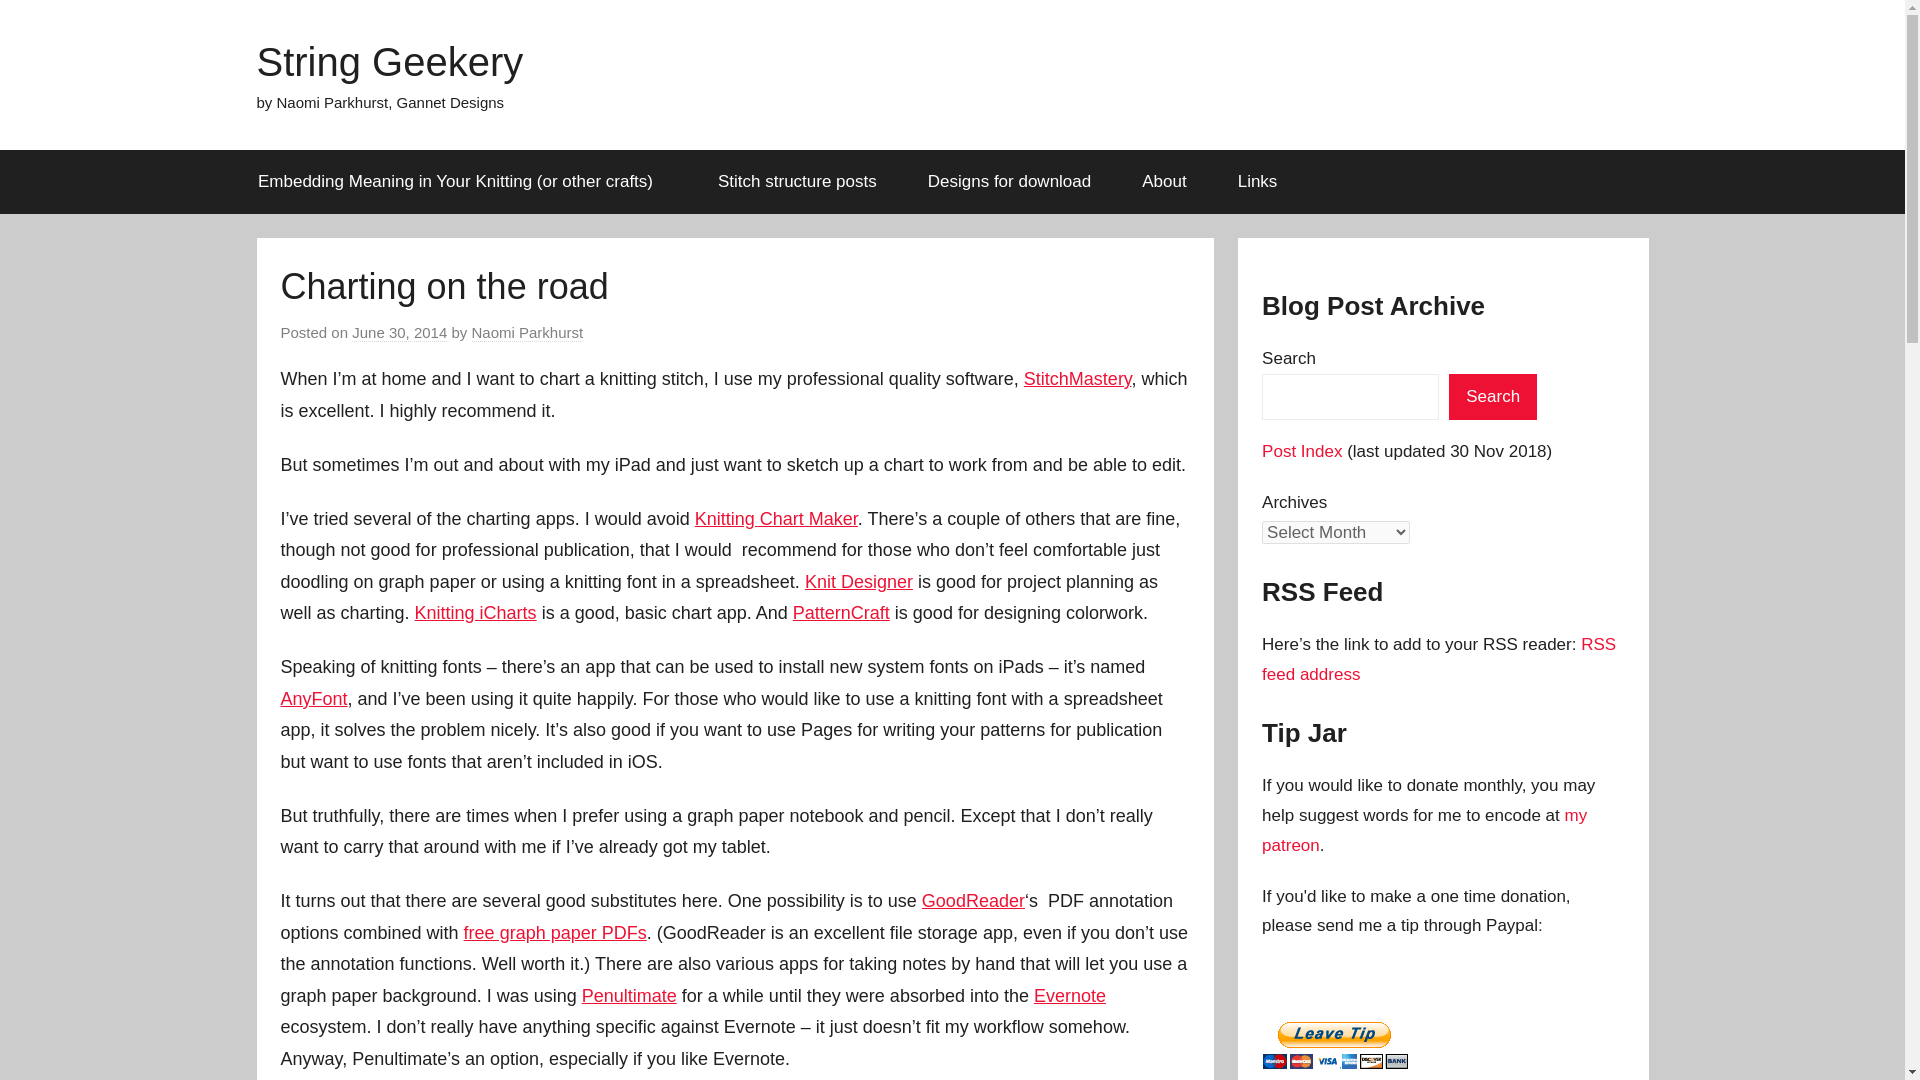 This screenshot has height=1080, width=1920. What do you see at coordinates (841, 612) in the screenshot?
I see `PatternCraft` at bounding box center [841, 612].